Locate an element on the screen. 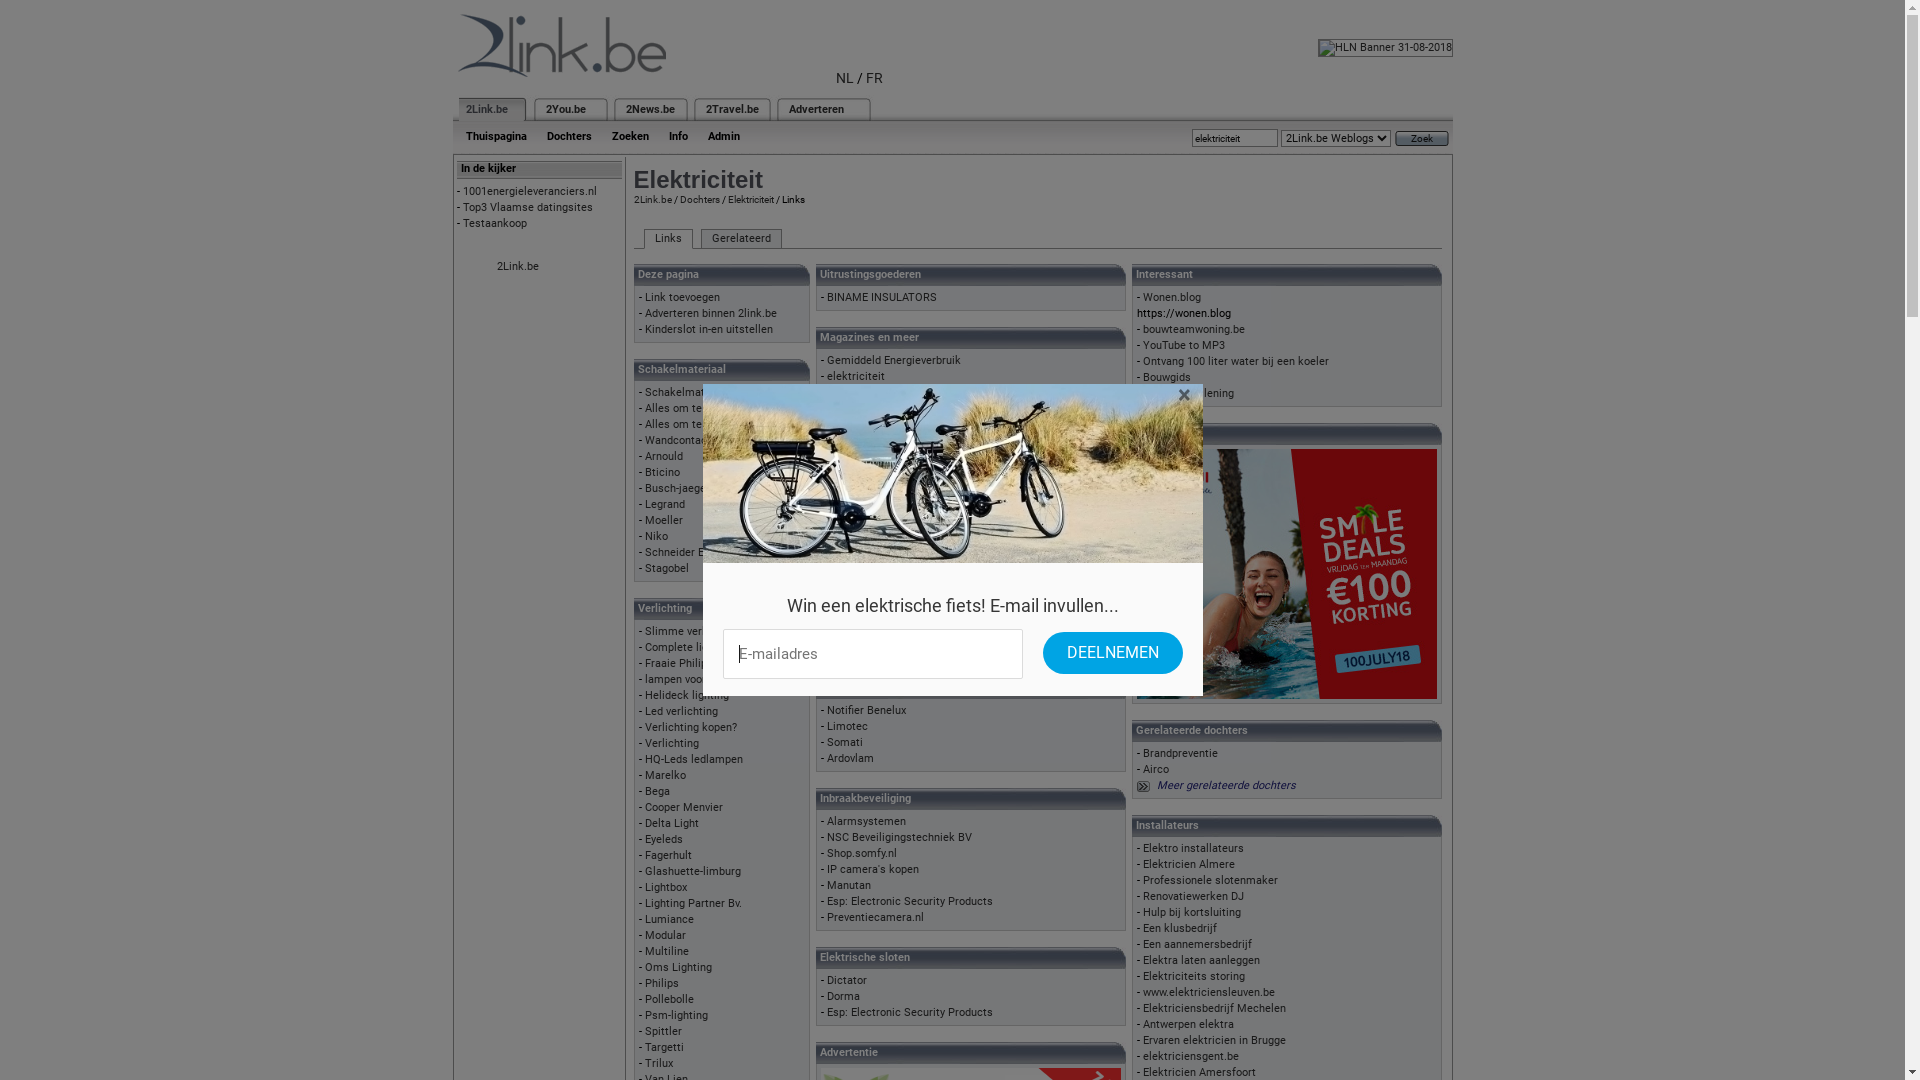 This screenshot has height=1080, width=1920. Links is located at coordinates (668, 239).